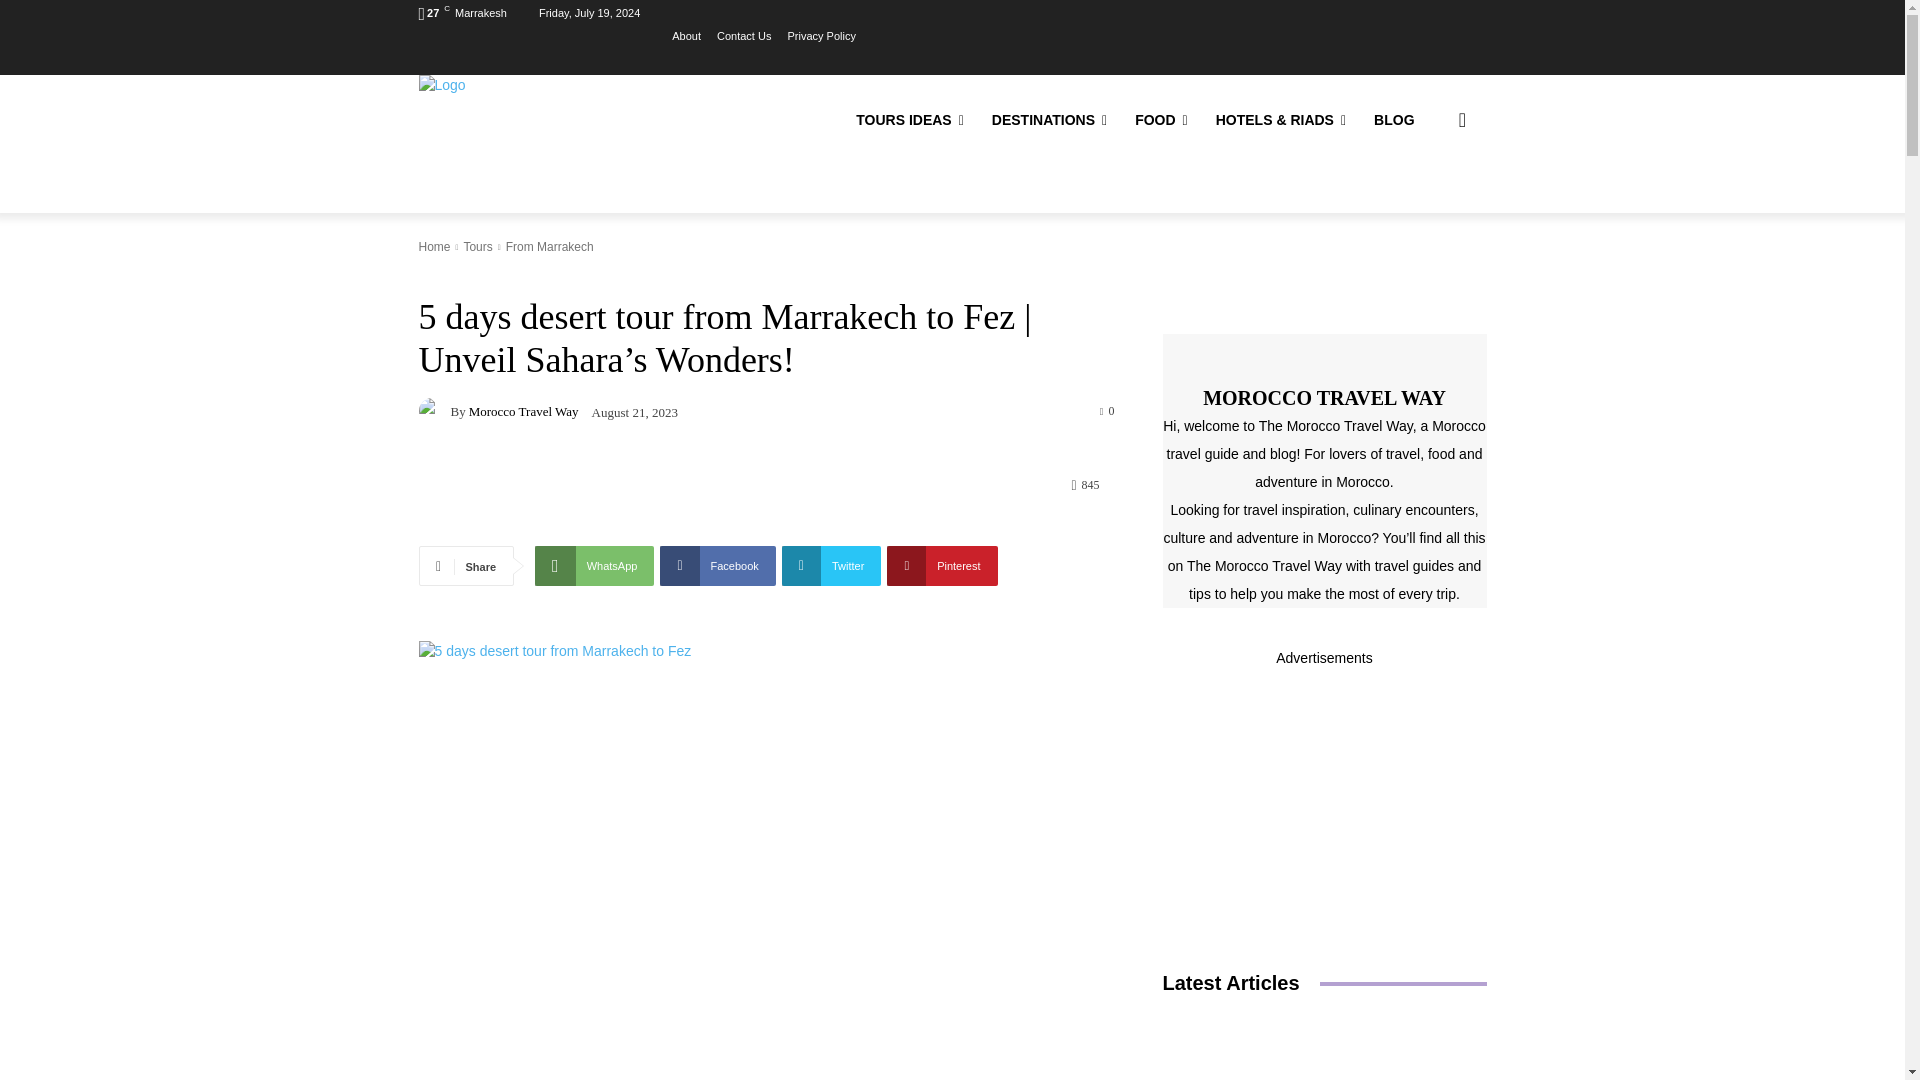 The image size is (1920, 1080). What do you see at coordinates (686, 36) in the screenshot?
I see `About` at bounding box center [686, 36].